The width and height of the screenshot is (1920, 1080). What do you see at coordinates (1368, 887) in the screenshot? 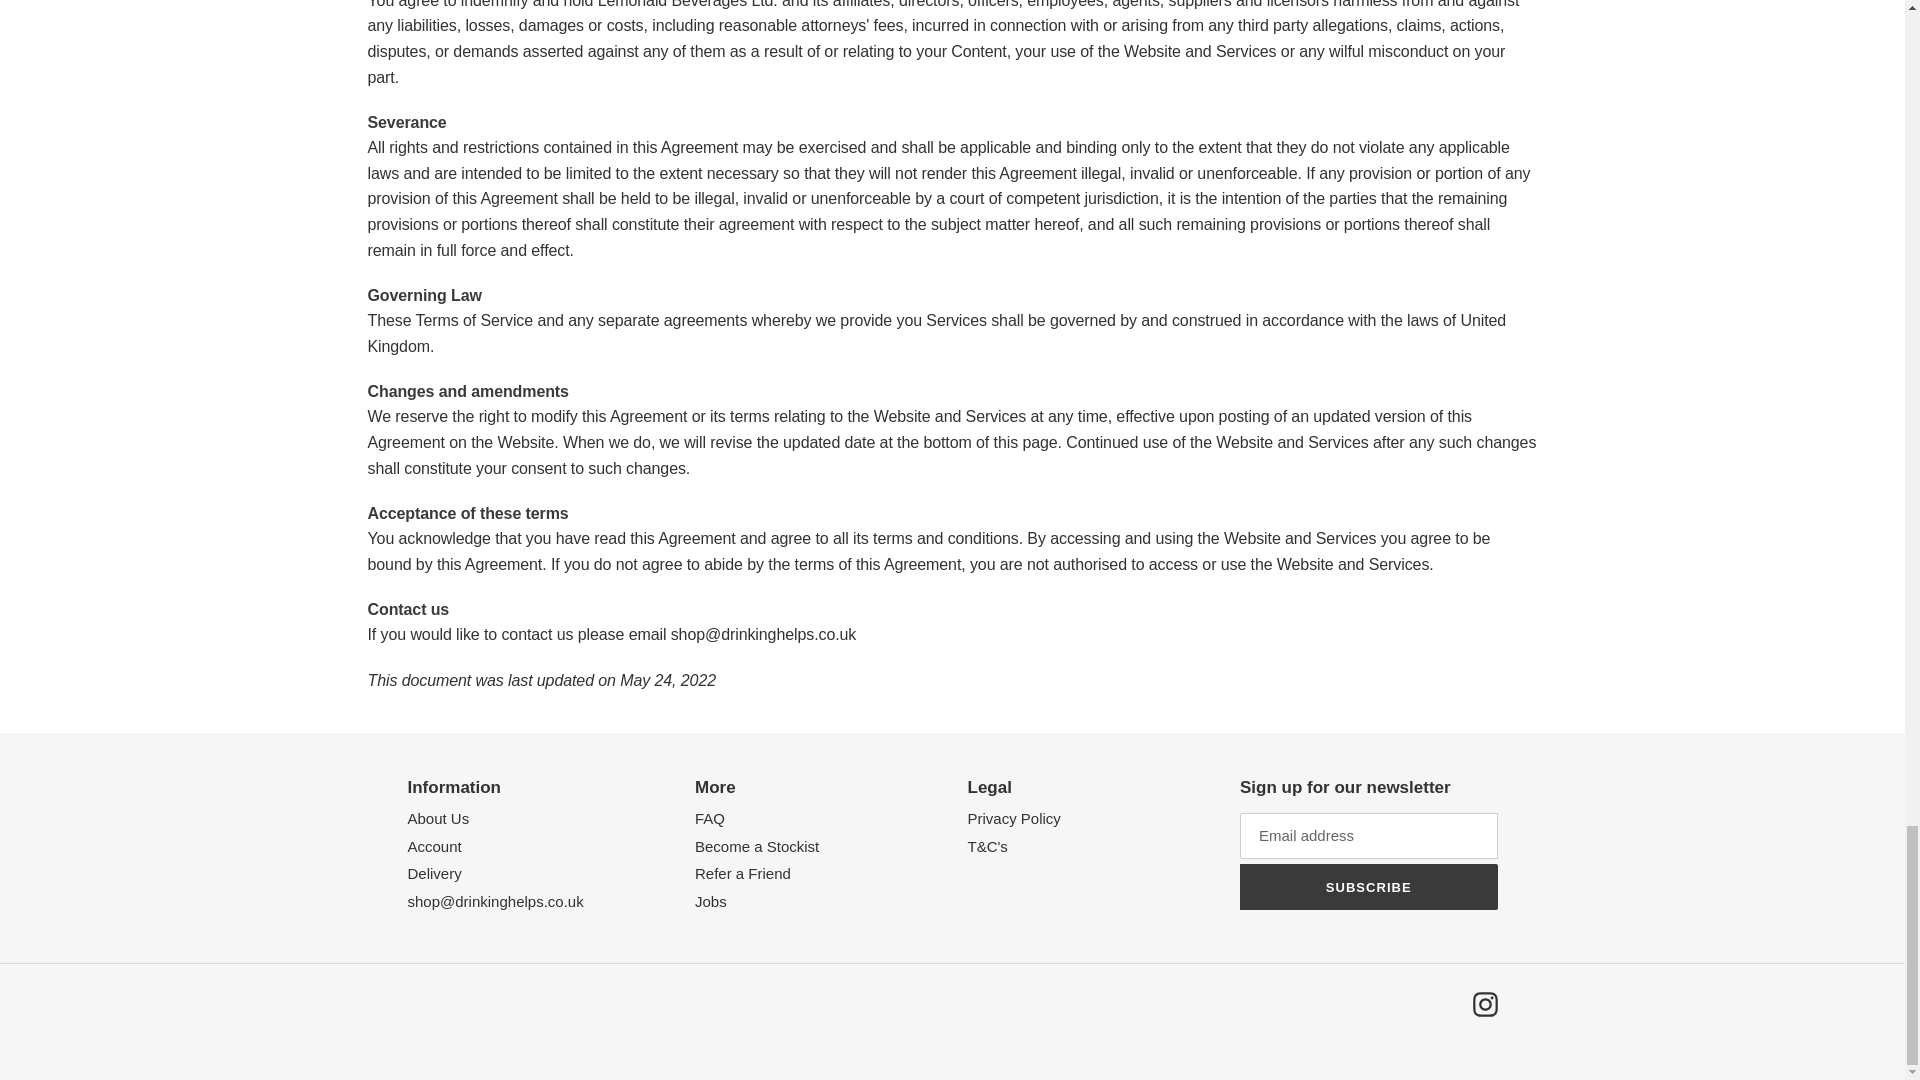
I see `SUBSCRIBE` at bounding box center [1368, 887].